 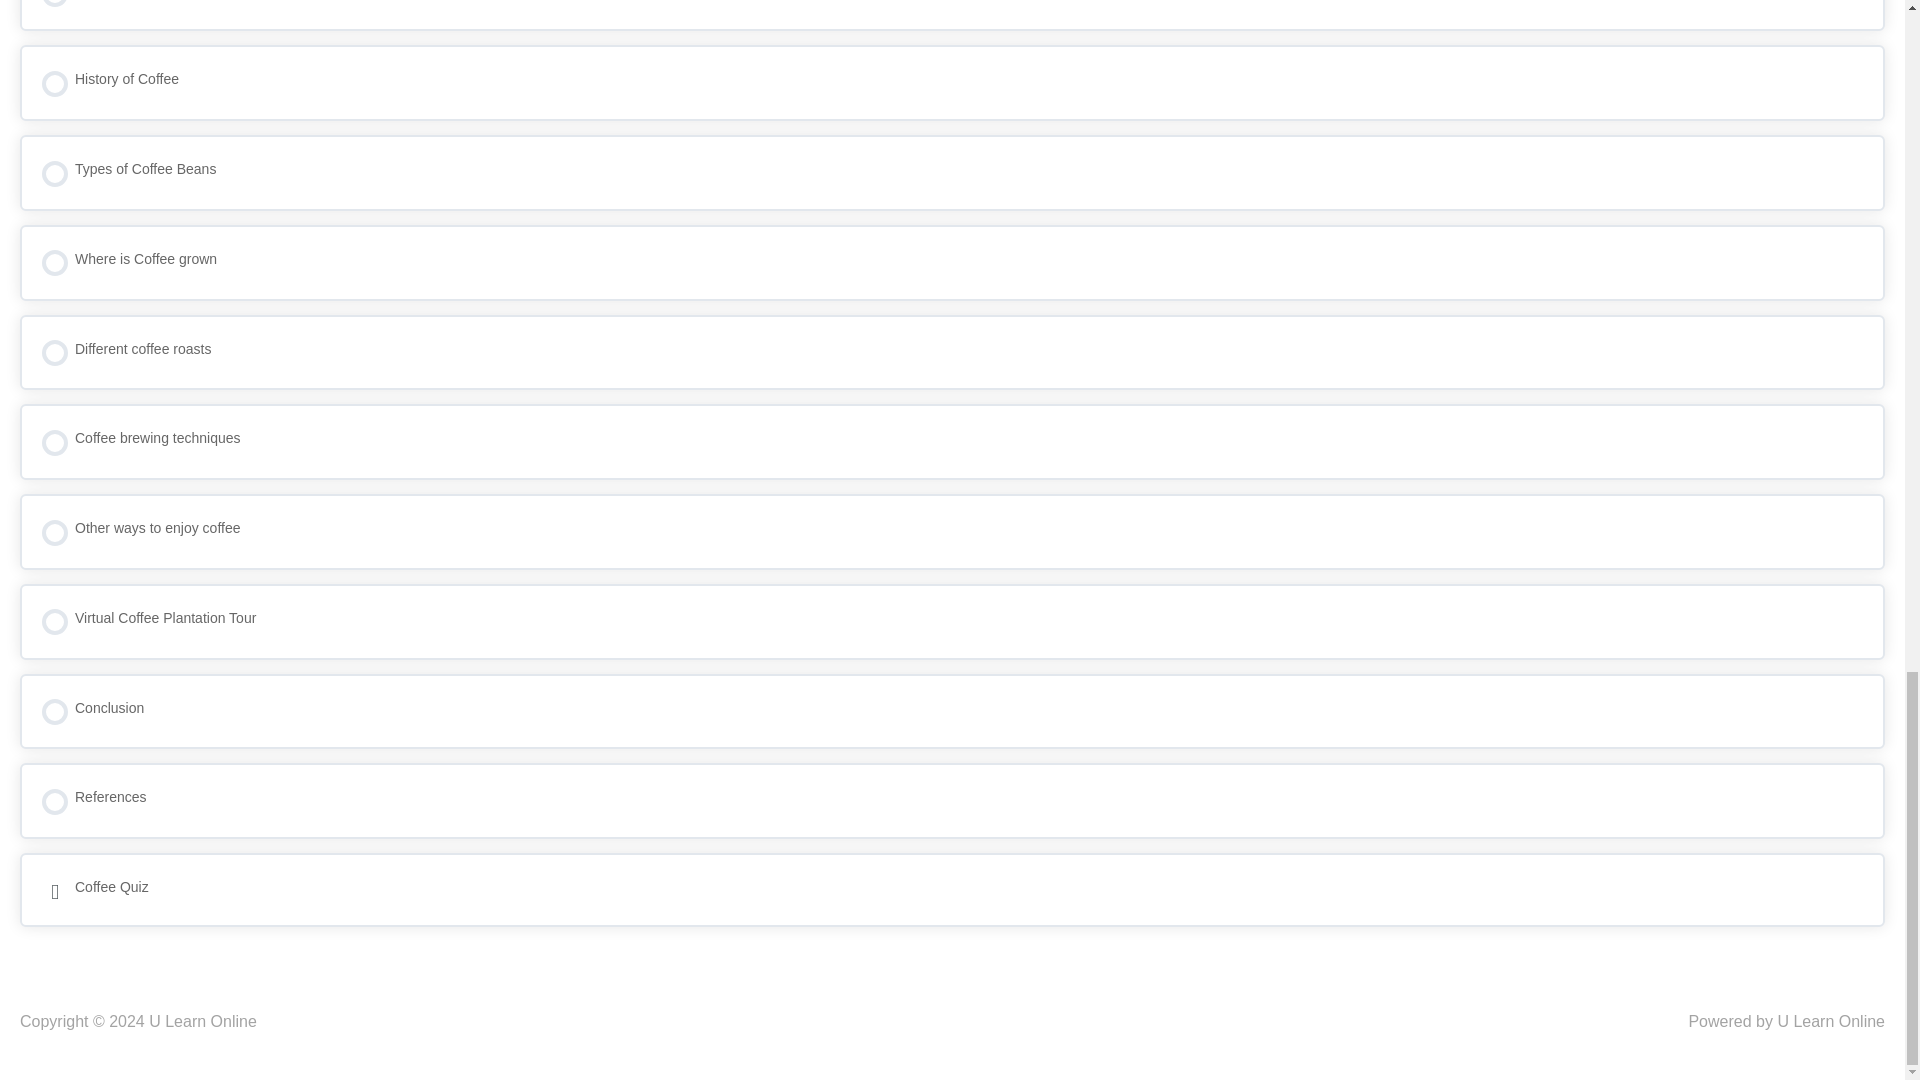 I want to click on Virtual Coffee Plantation Tour, so click(x=952, y=622).